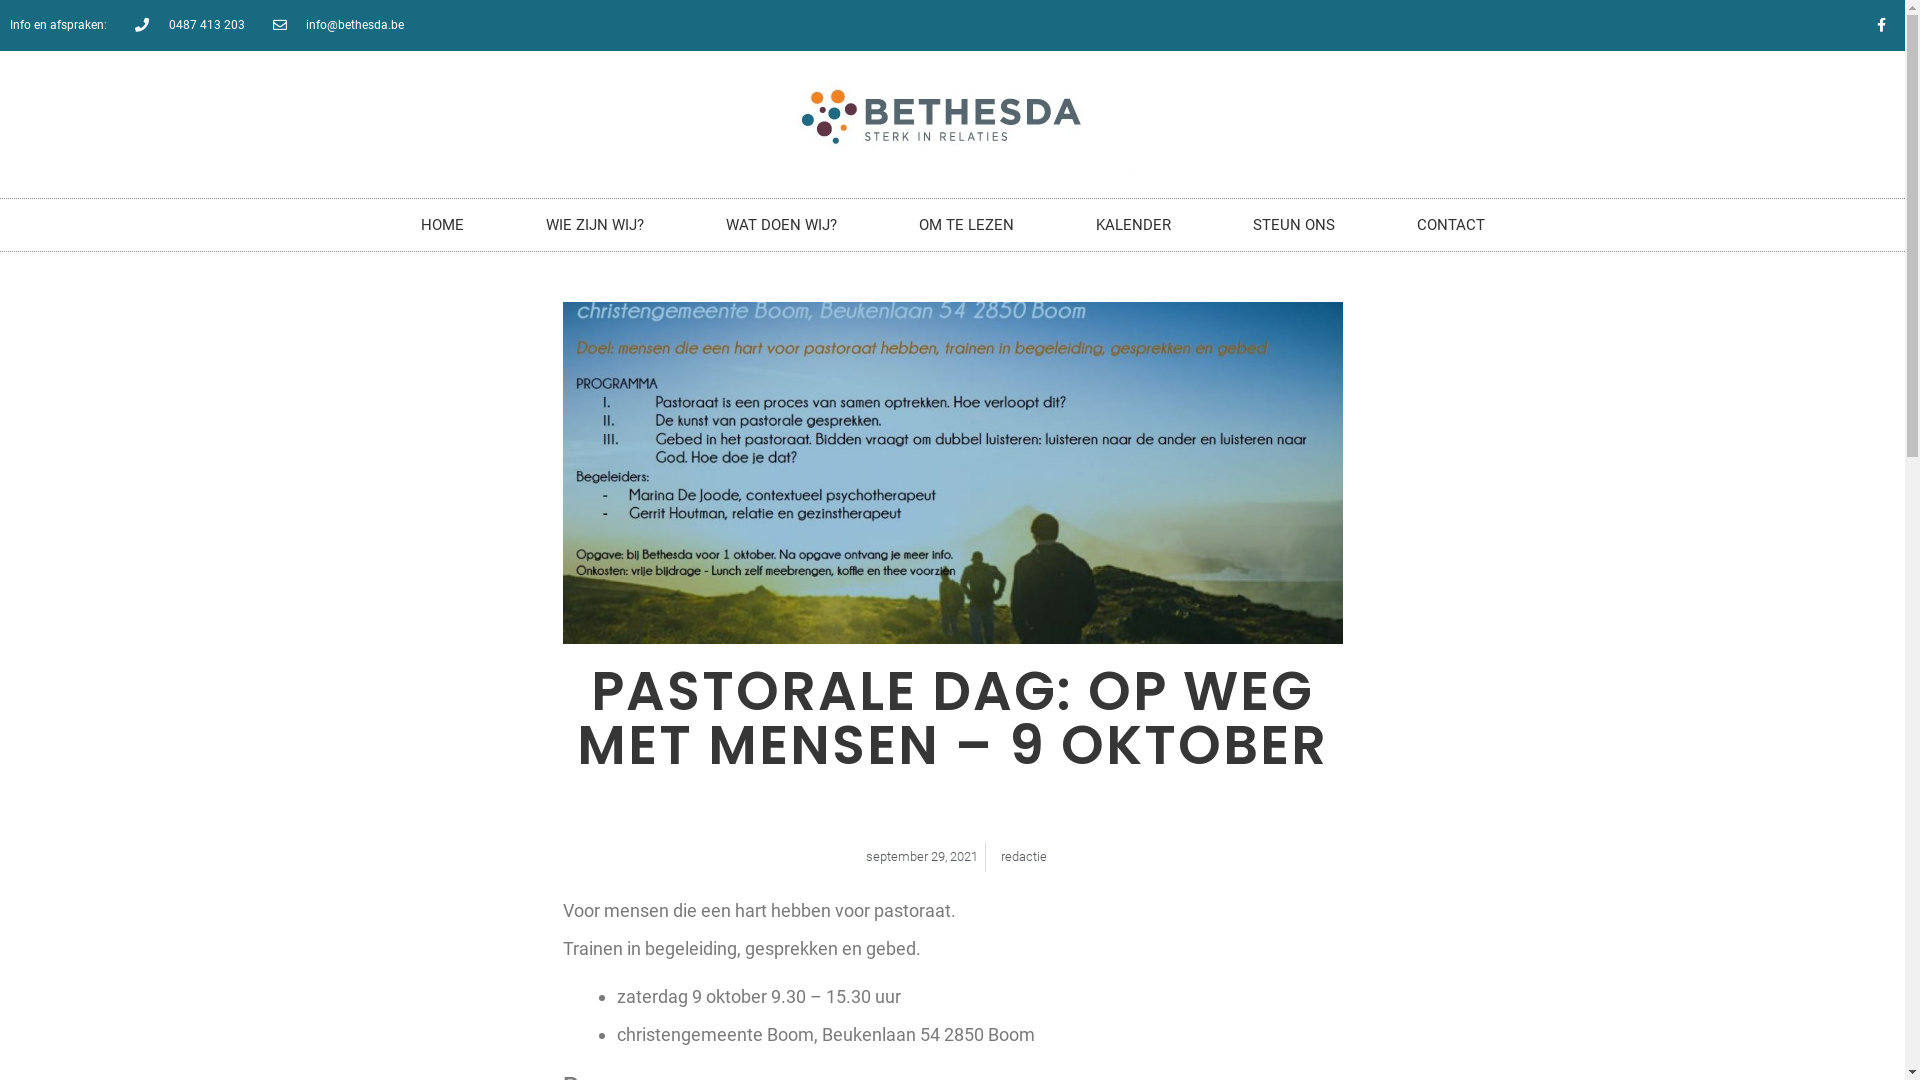 This screenshot has width=1920, height=1080. What do you see at coordinates (1294, 225) in the screenshot?
I see `STEUN ONS` at bounding box center [1294, 225].